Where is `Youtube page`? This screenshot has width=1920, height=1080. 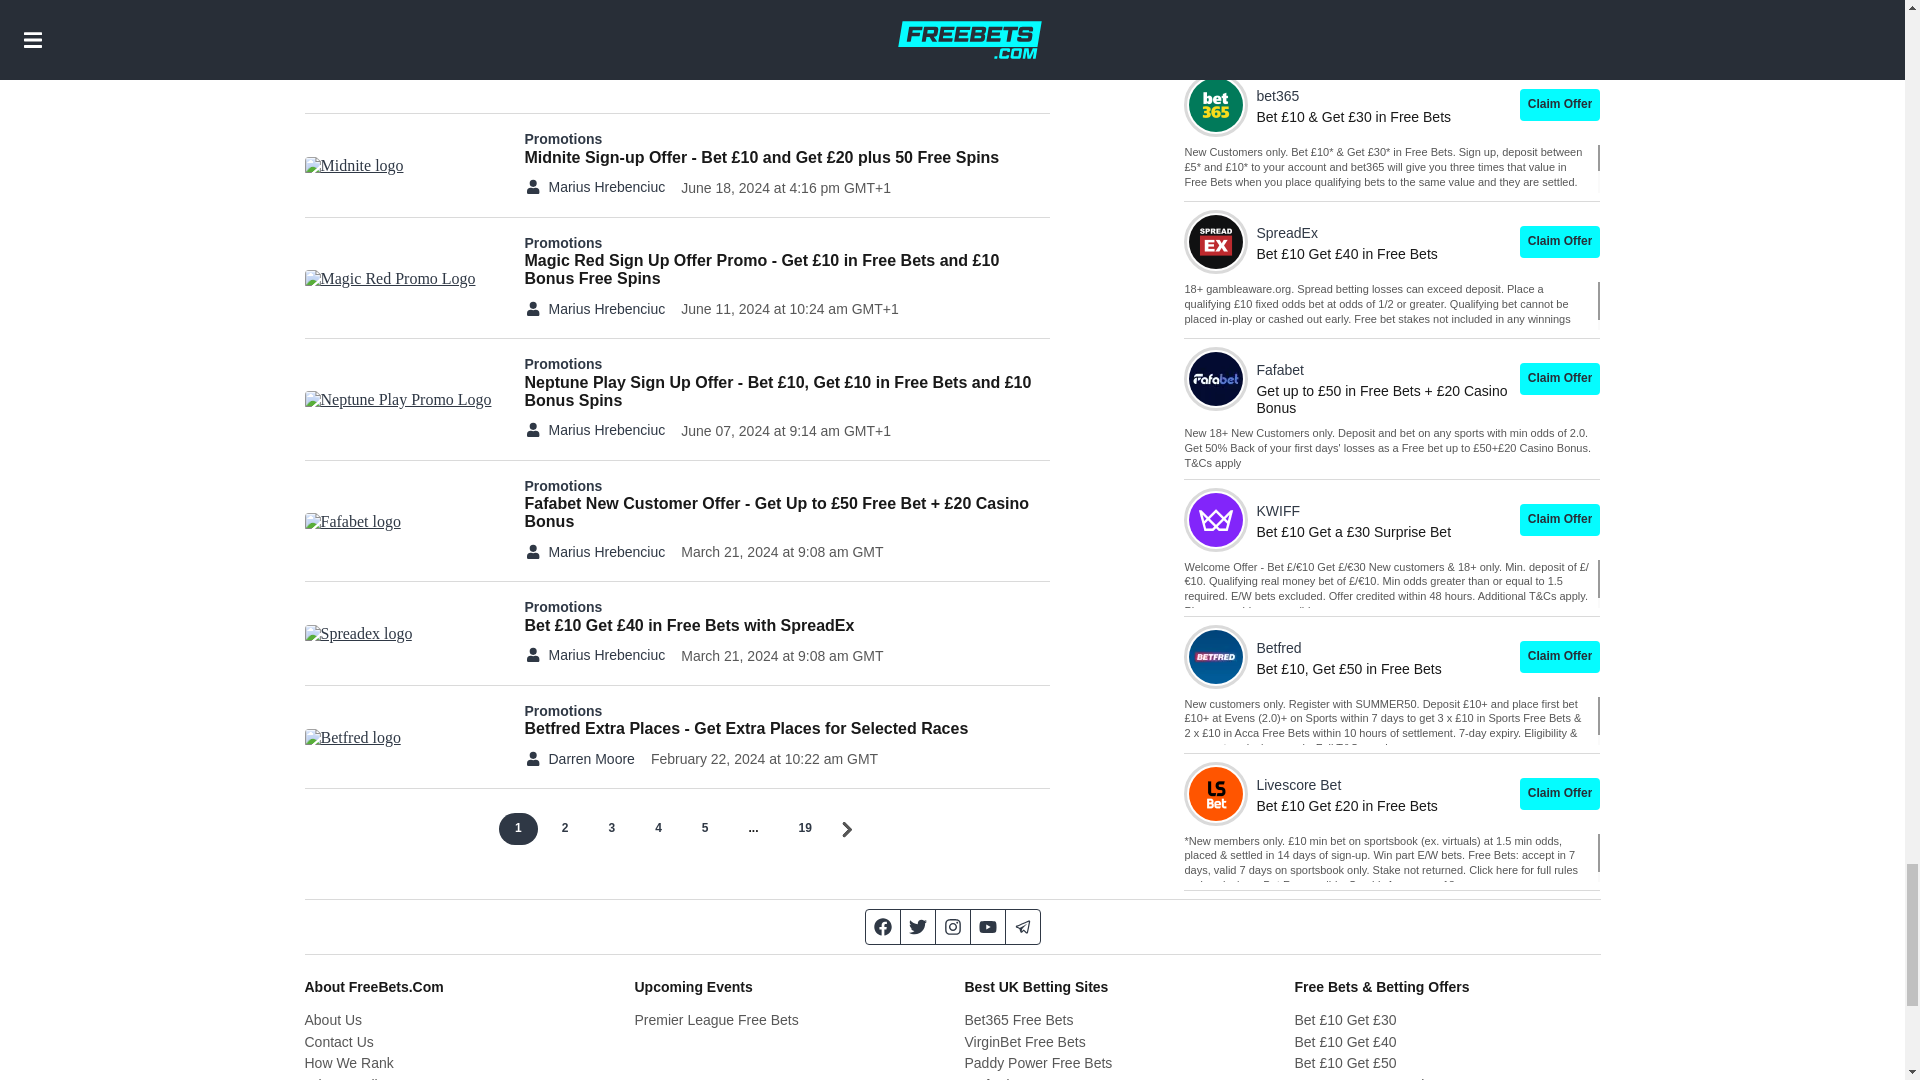
Youtube page is located at coordinates (986, 926).